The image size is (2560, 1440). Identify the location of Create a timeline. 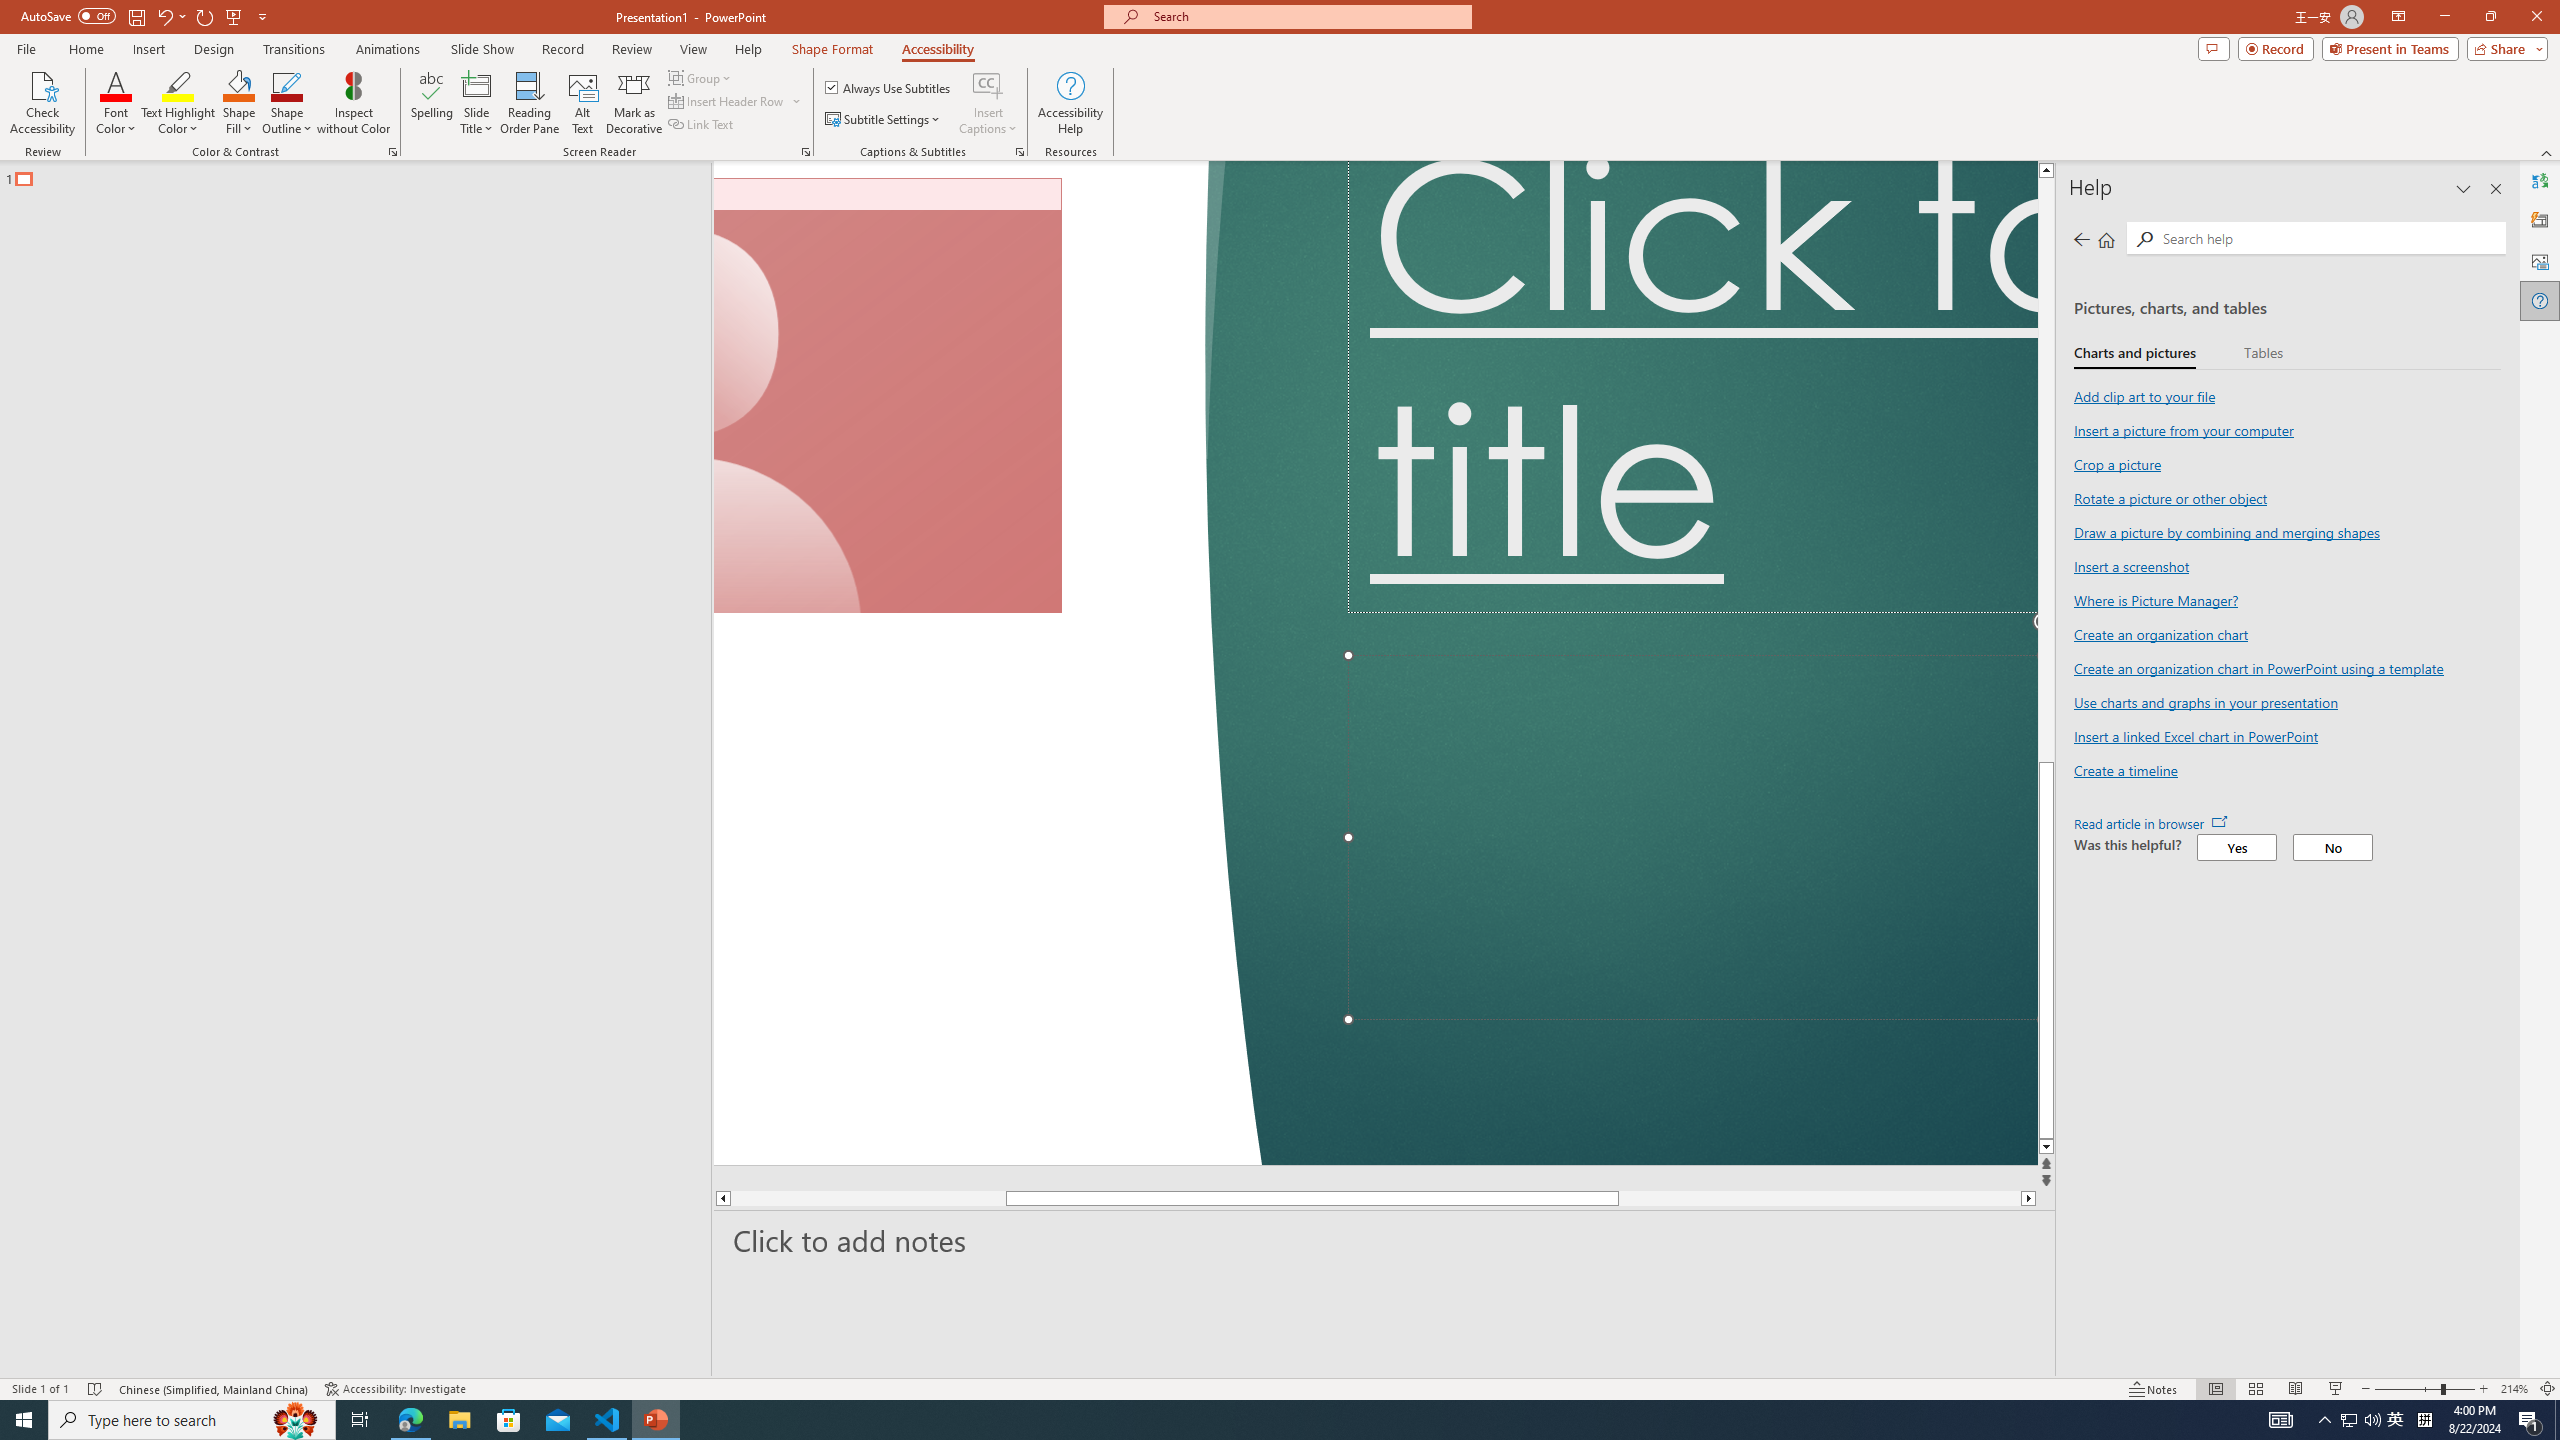
(2126, 770).